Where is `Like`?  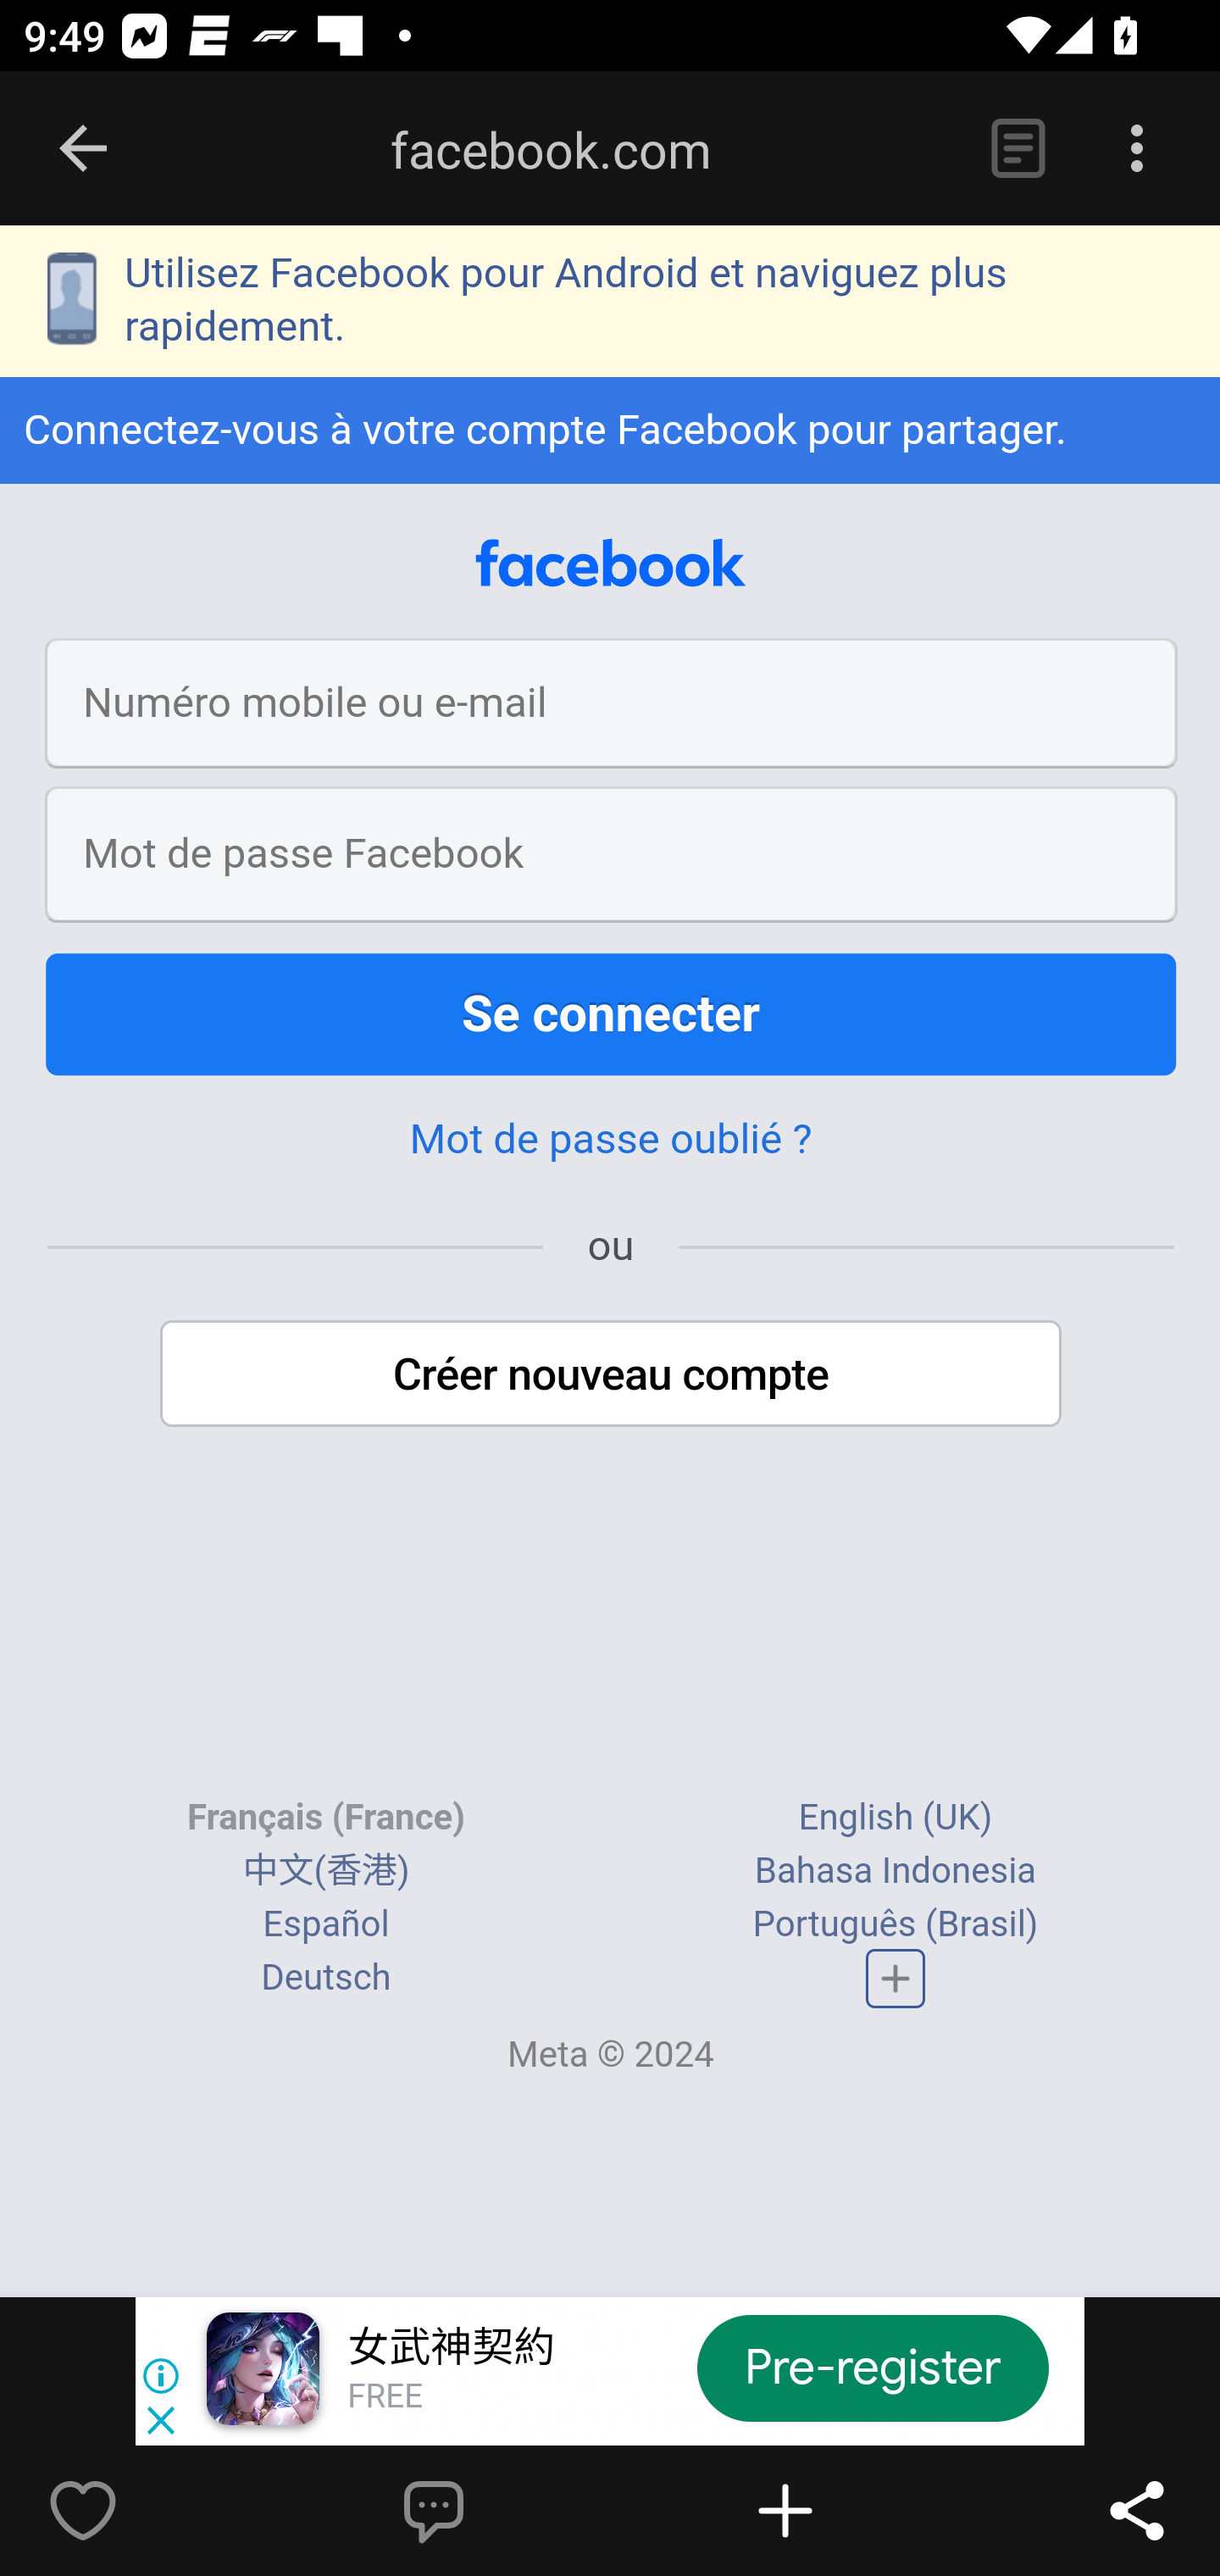 Like is located at coordinates (153, 2510).